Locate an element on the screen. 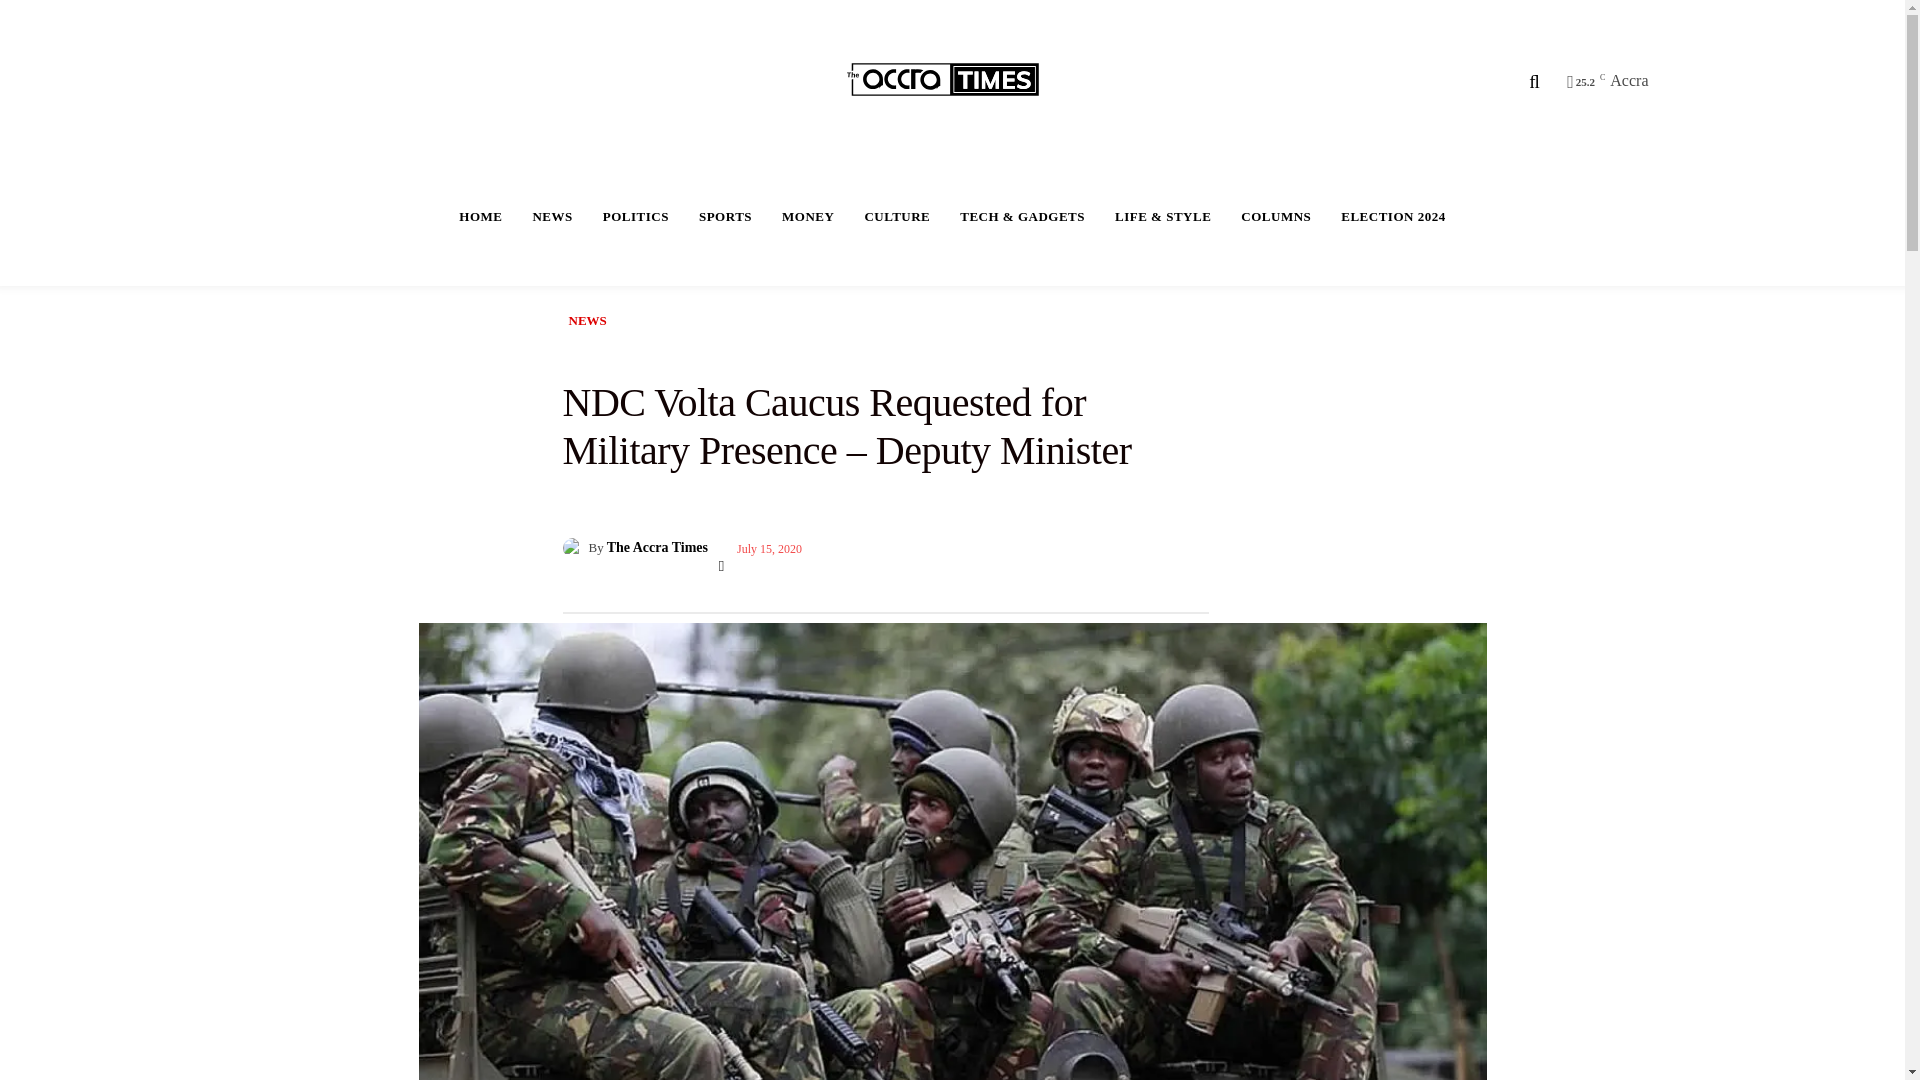 Image resolution: width=1920 pixels, height=1080 pixels. Breaking news from Ghana and around the world is located at coordinates (955, 80).